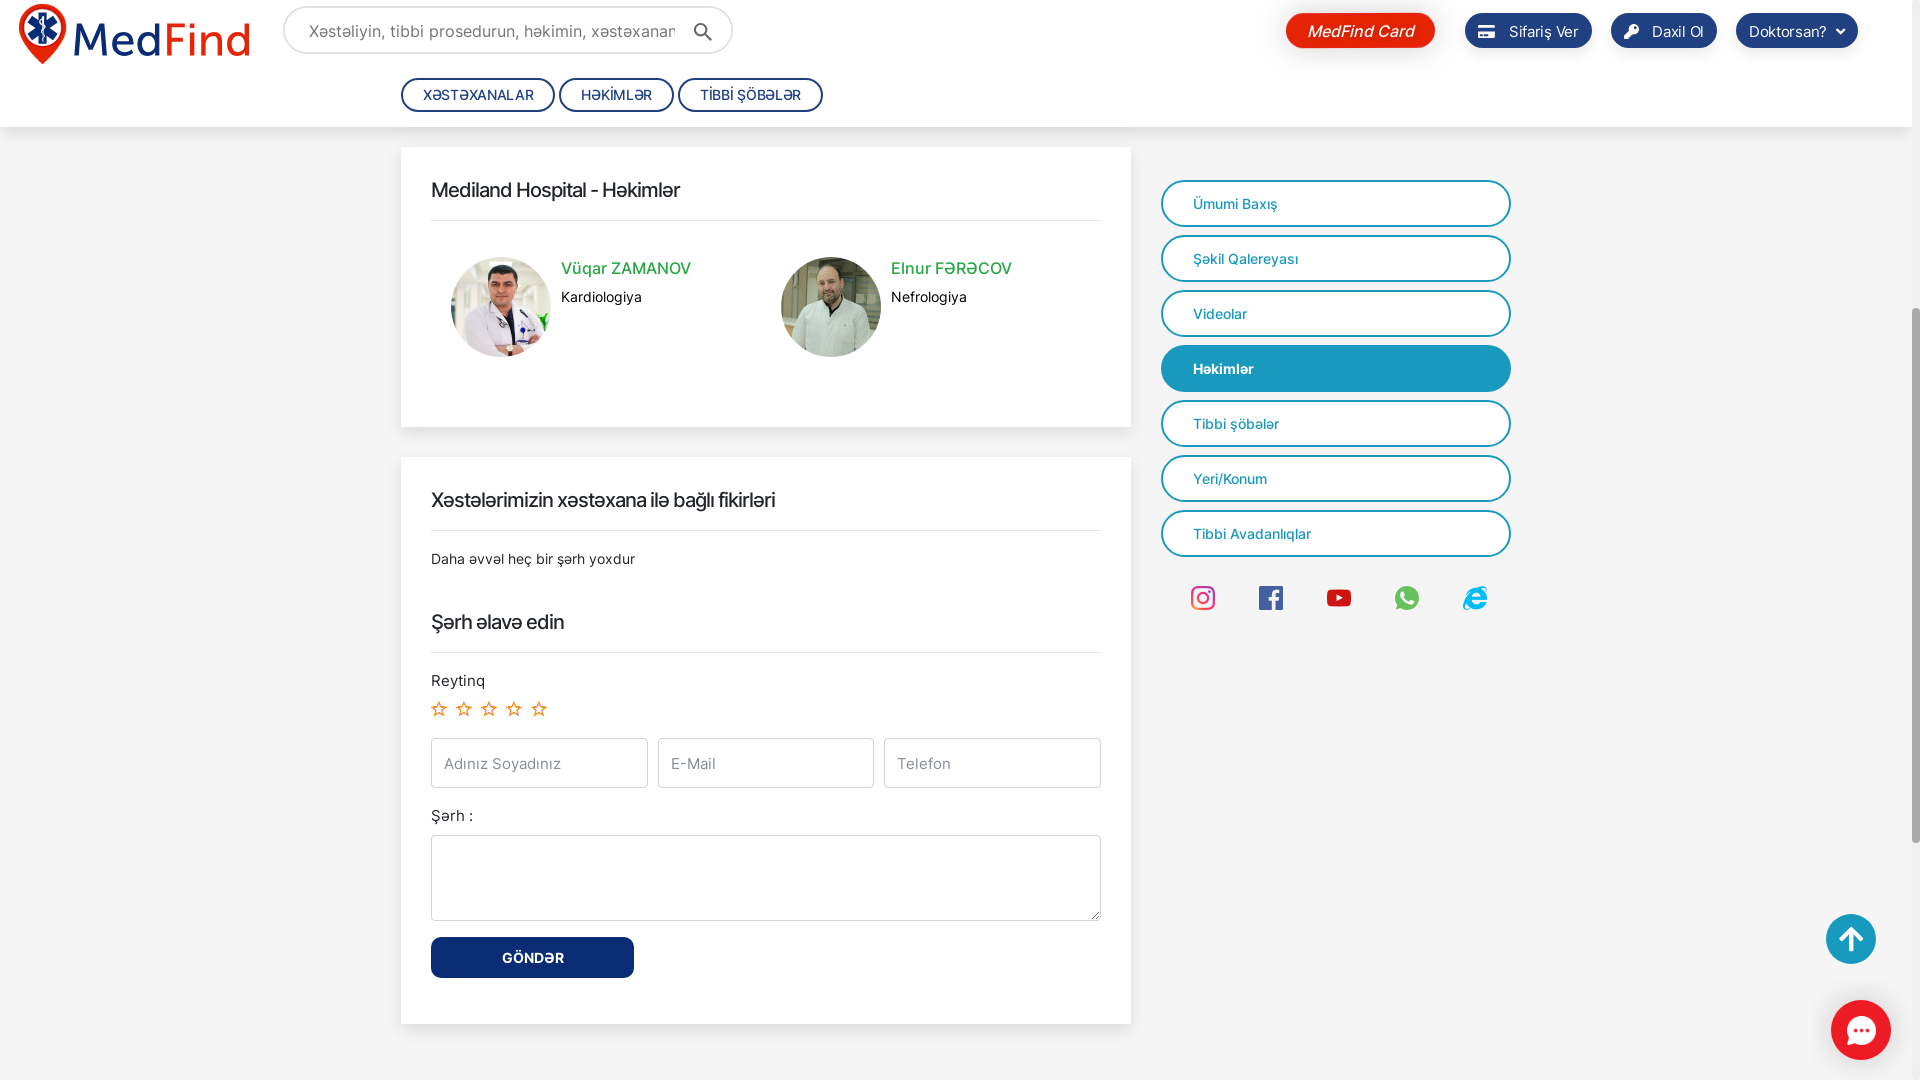 The image size is (1920, 1080). I want to click on Whatsapp, so click(494, 688).